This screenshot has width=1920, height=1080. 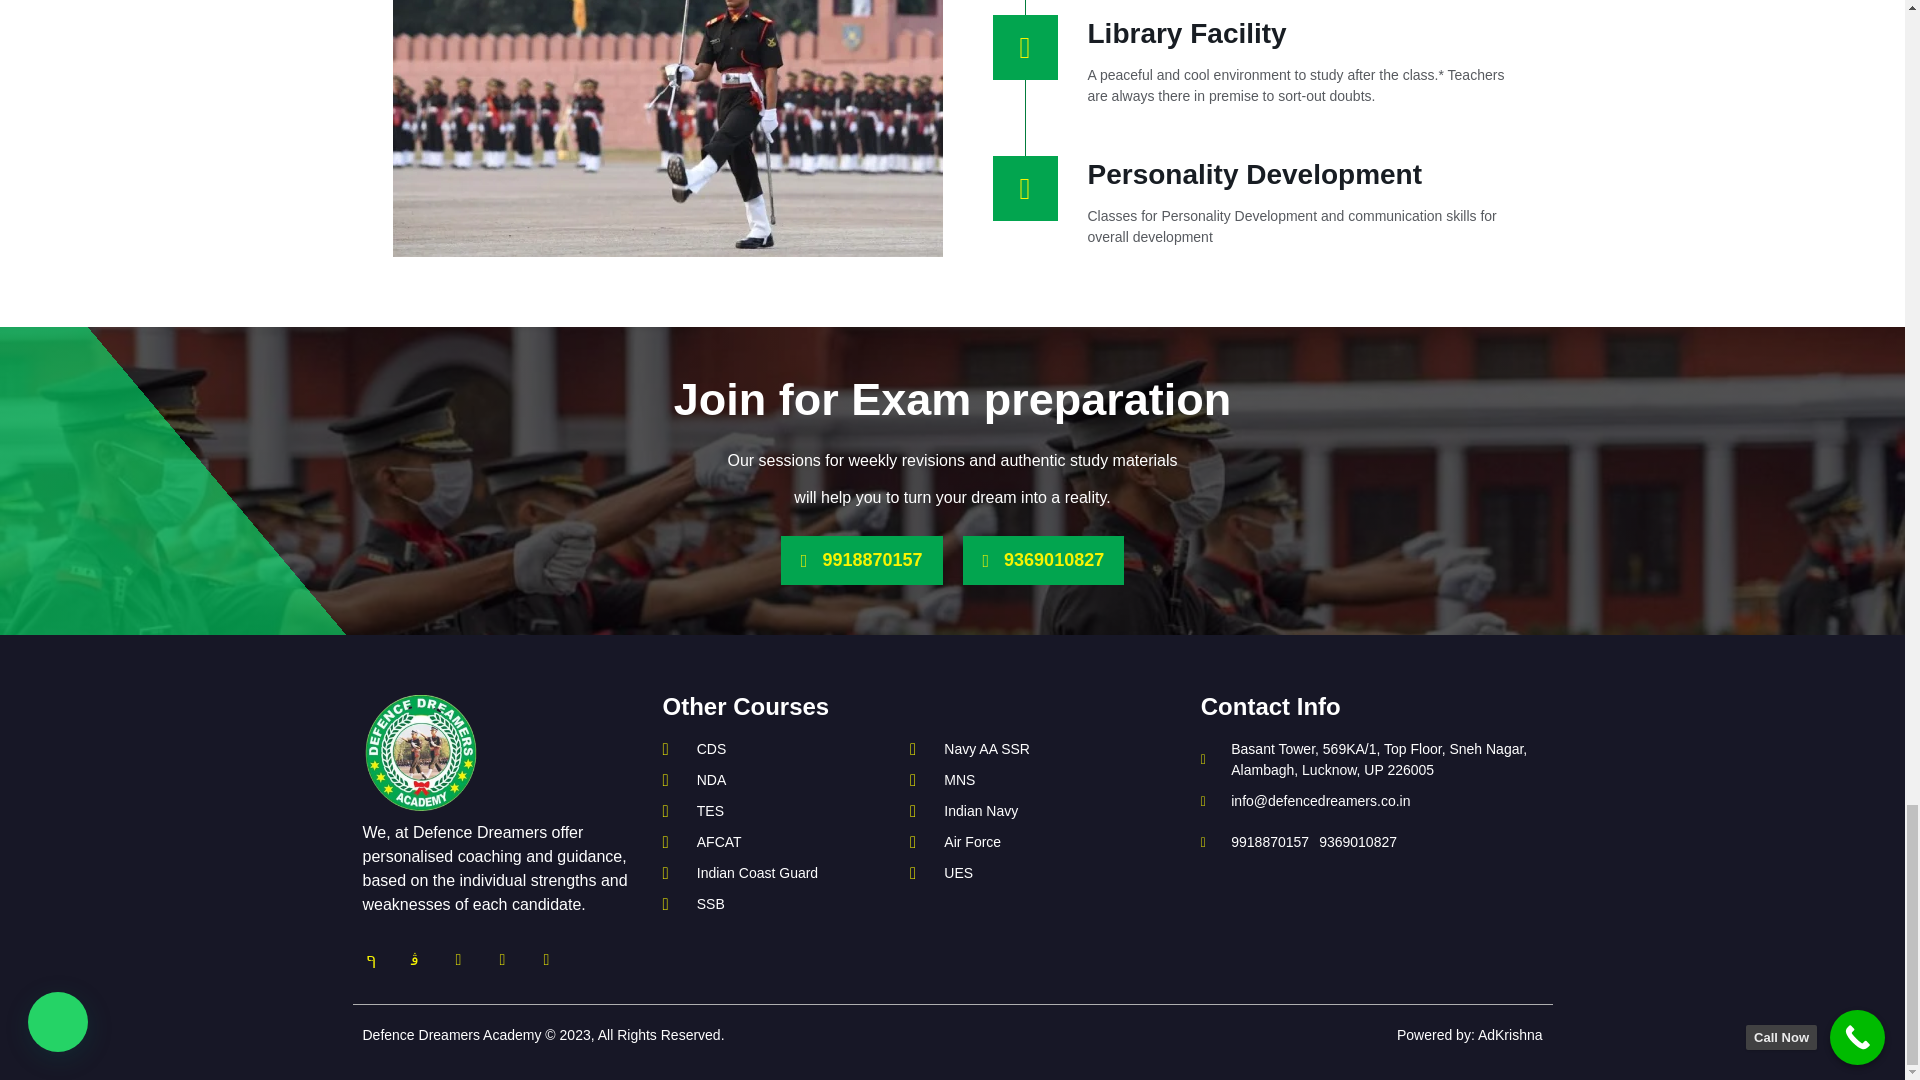 What do you see at coordinates (1014, 811) in the screenshot?
I see `Indian Navy` at bounding box center [1014, 811].